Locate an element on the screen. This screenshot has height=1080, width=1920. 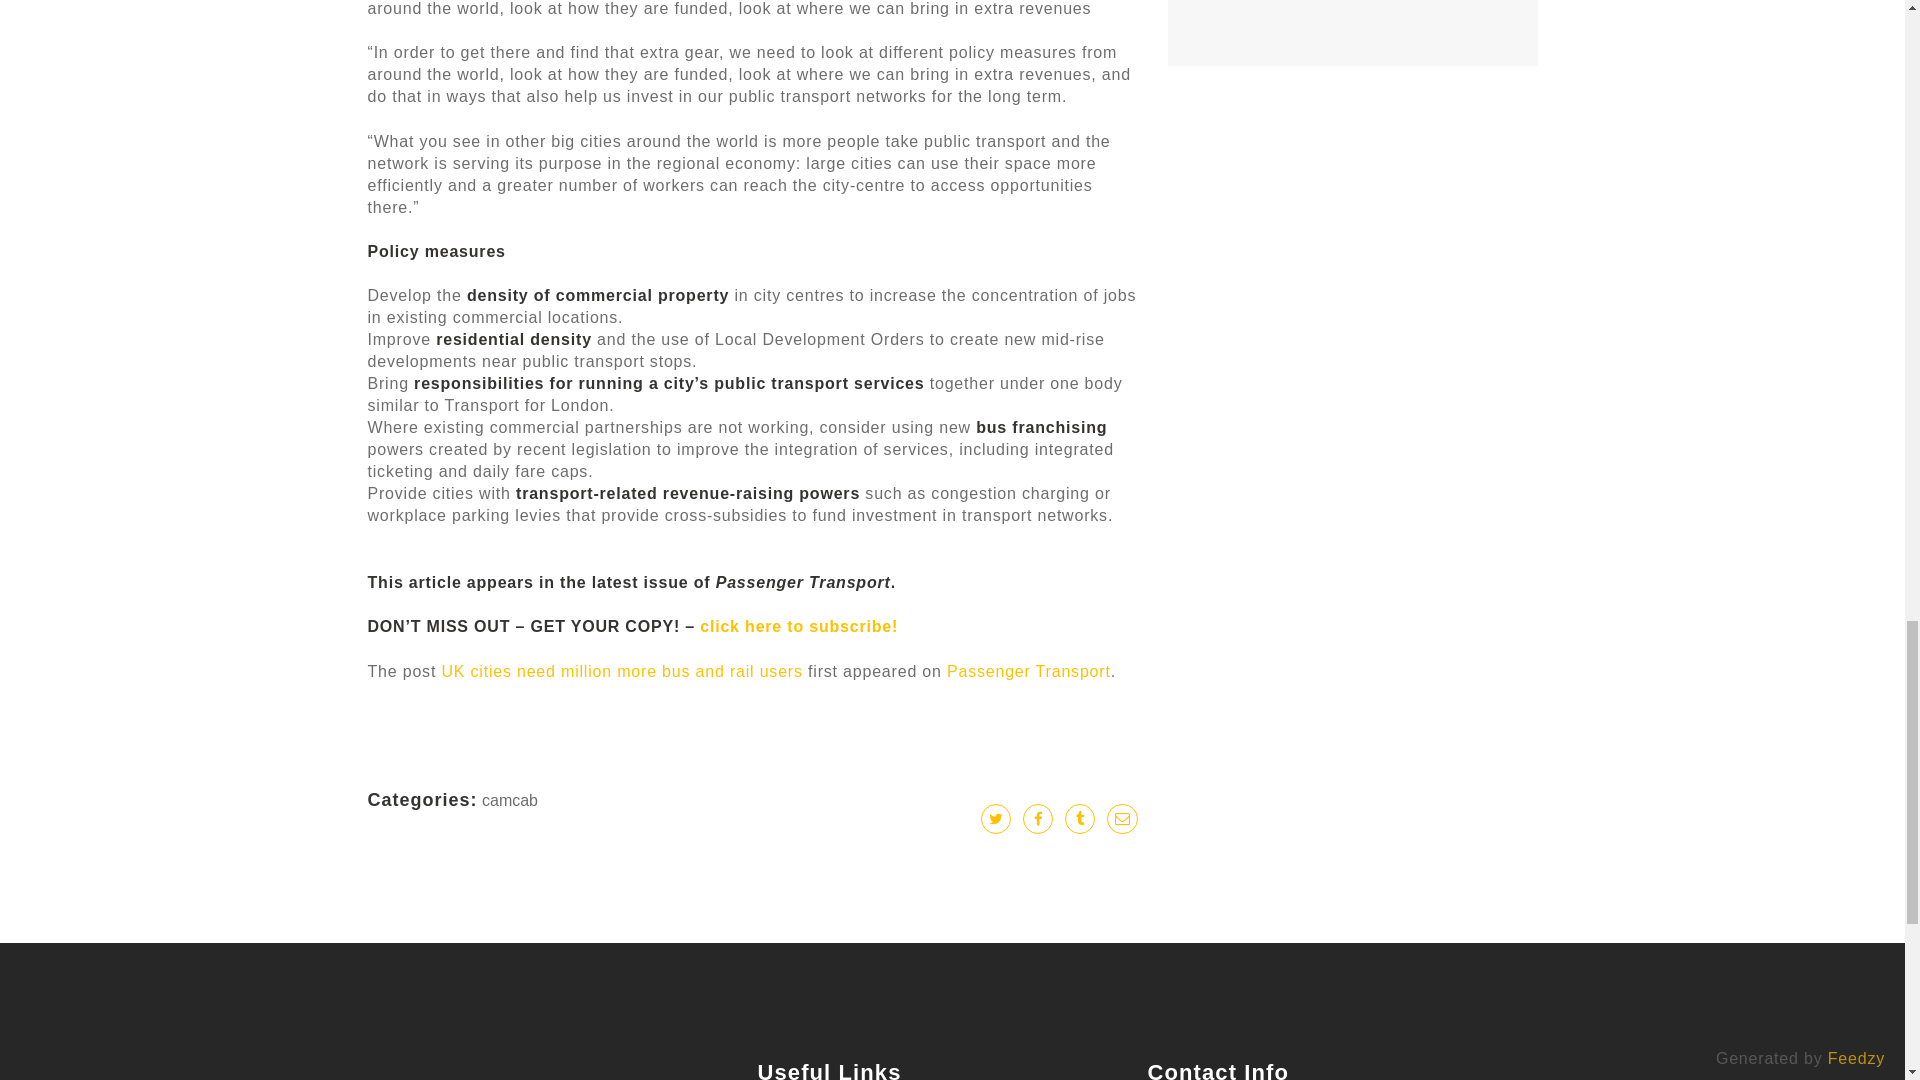
UK cities need million more bus and rail users is located at coordinates (622, 672).